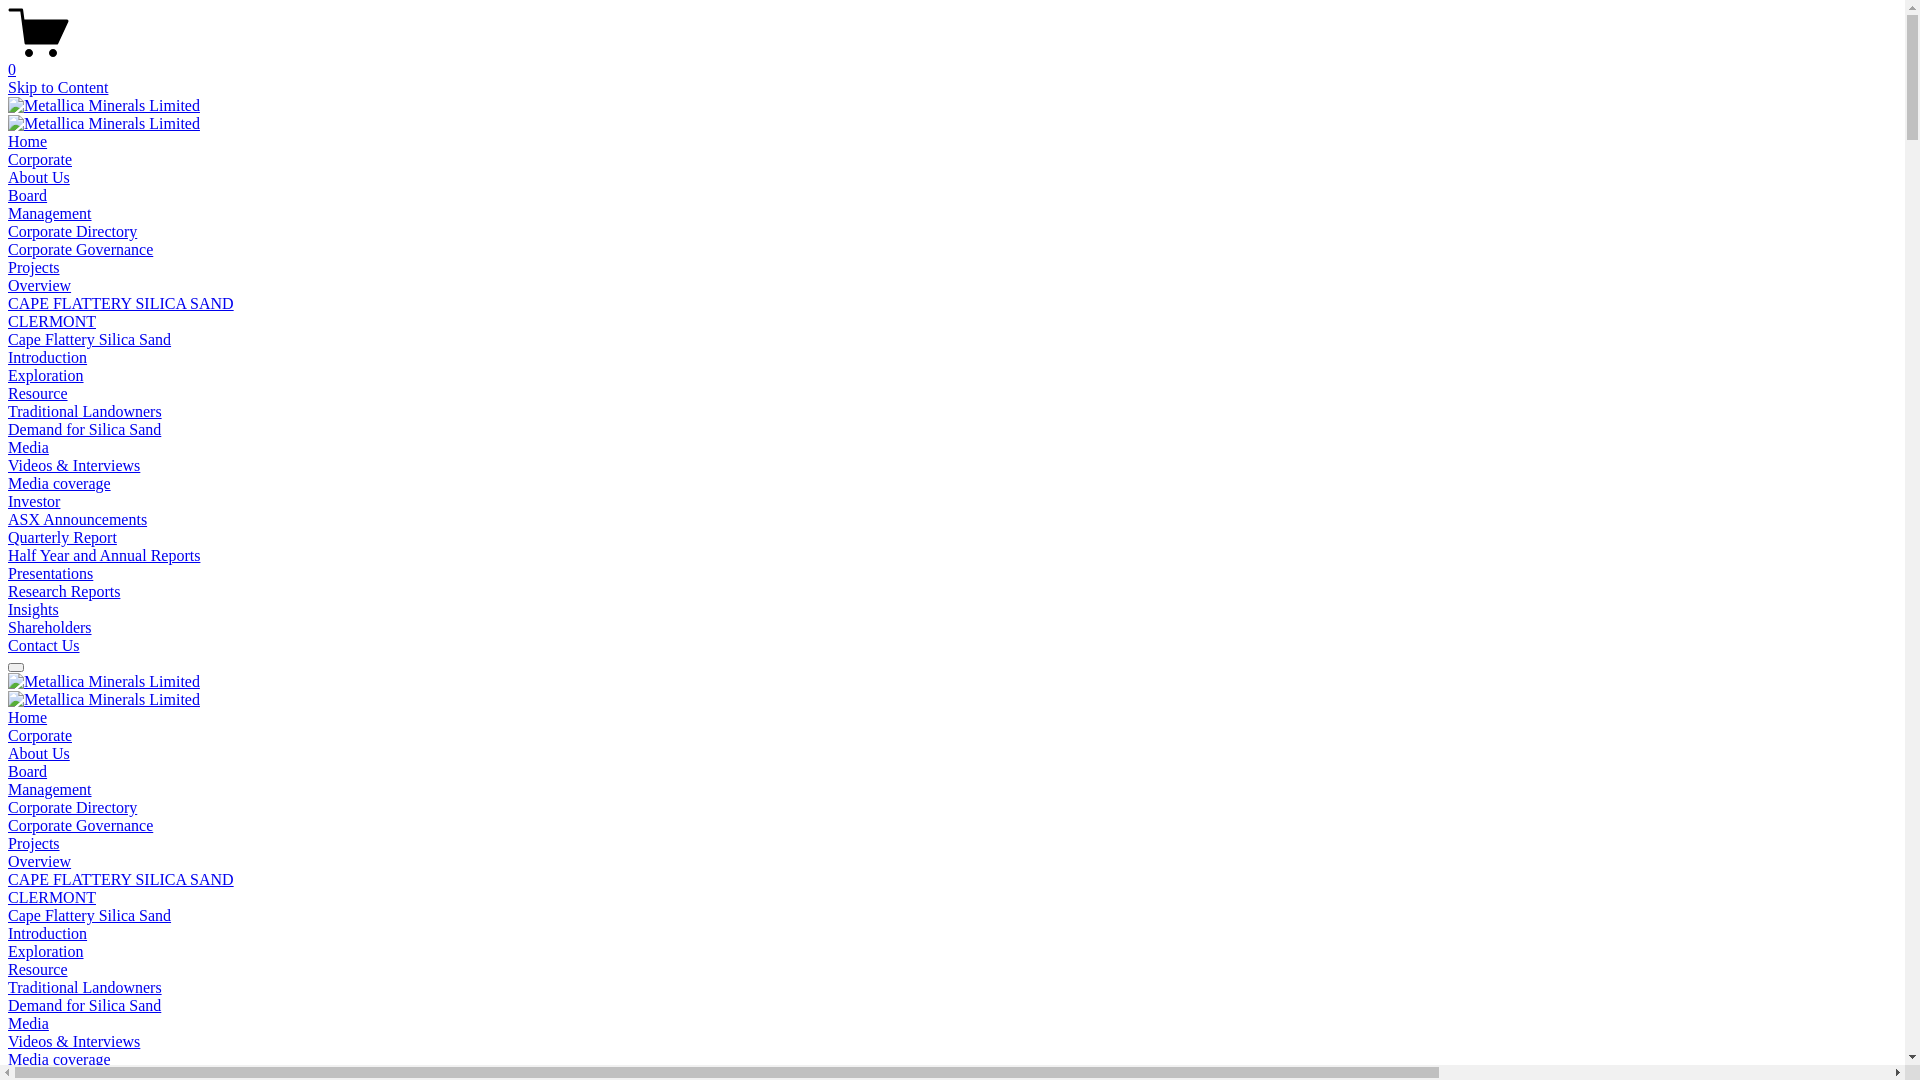  Describe the element at coordinates (34, 610) in the screenshot. I see `Insights` at that location.